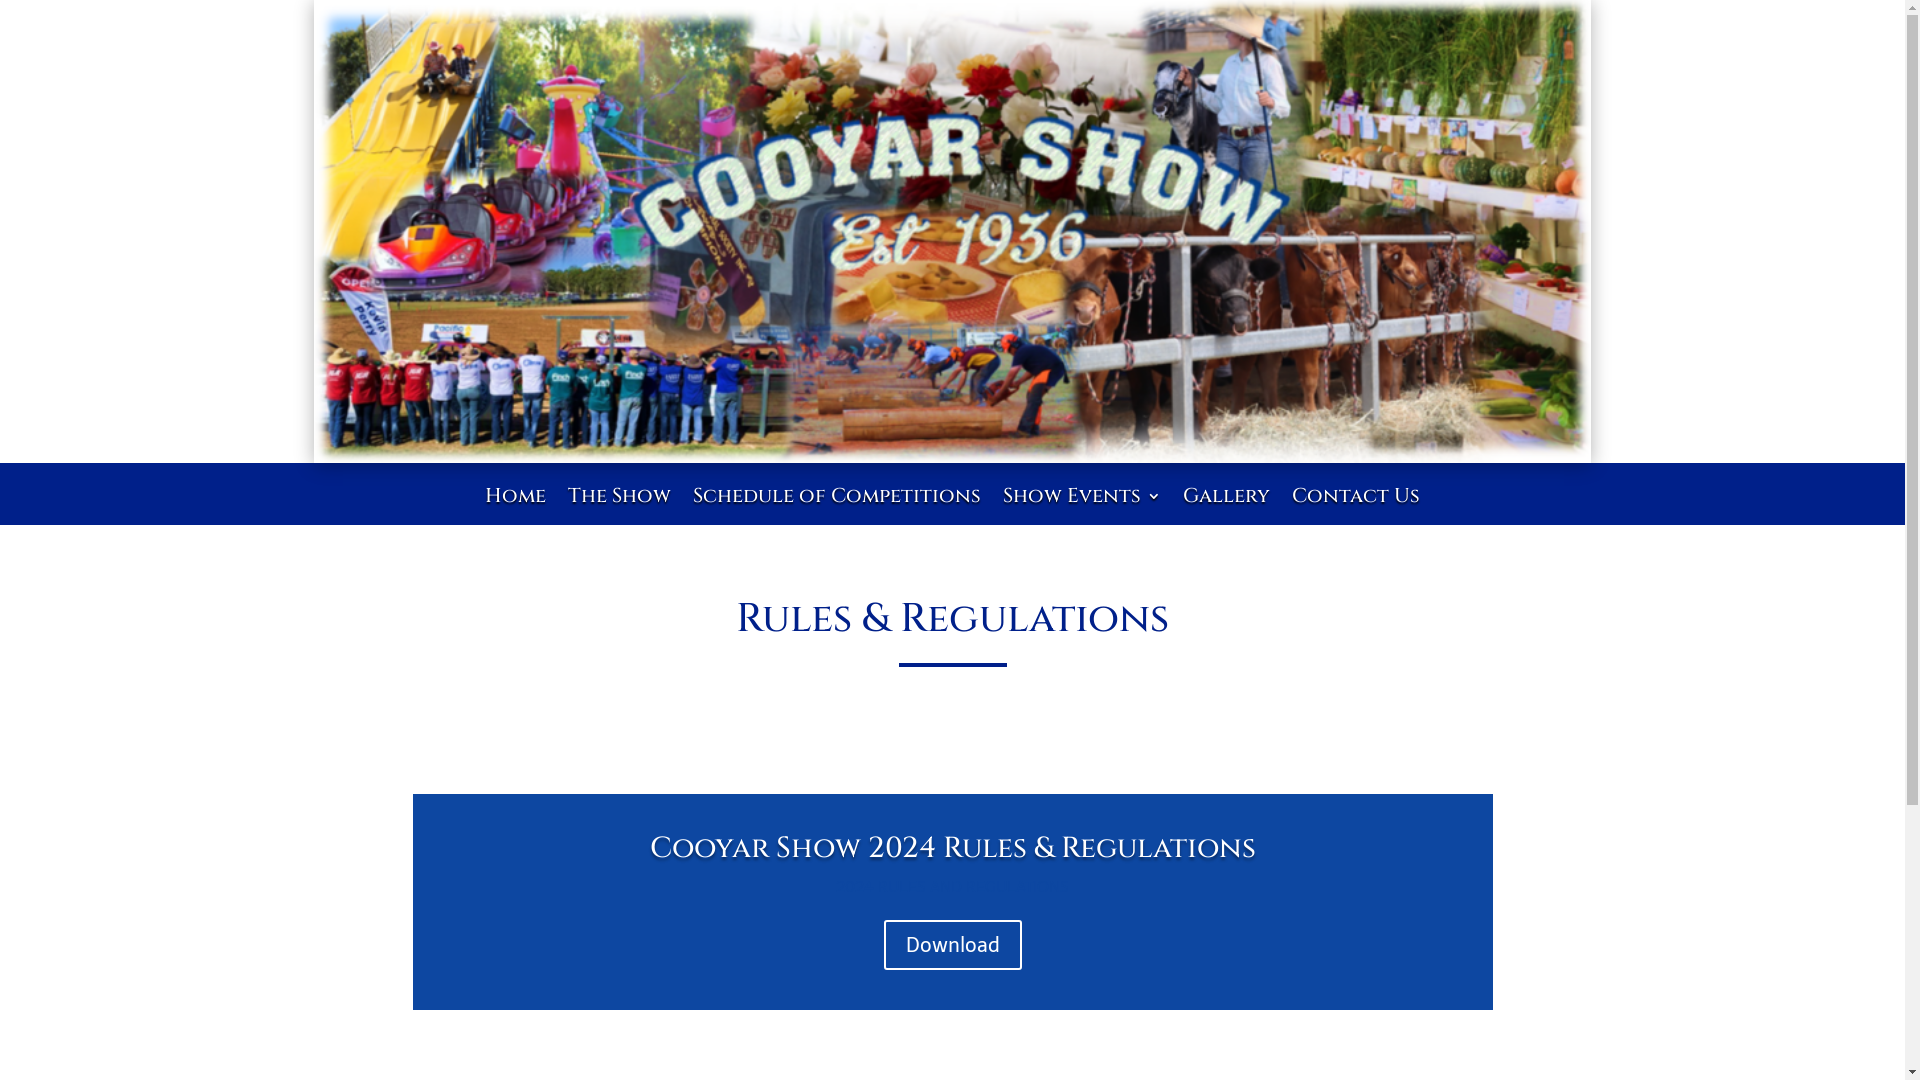 The height and width of the screenshot is (1080, 1920). What do you see at coordinates (953, 945) in the screenshot?
I see `Download` at bounding box center [953, 945].